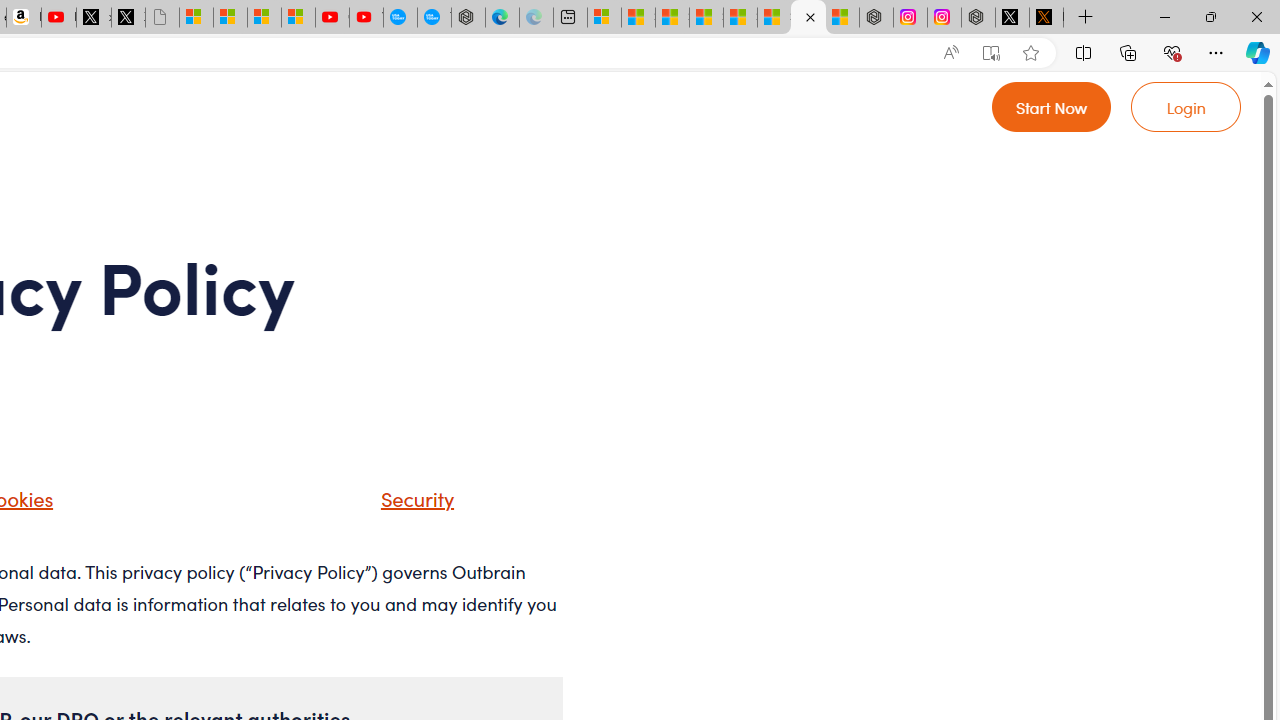  What do you see at coordinates (1186, 106) in the screenshot?
I see `Go to login` at bounding box center [1186, 106].